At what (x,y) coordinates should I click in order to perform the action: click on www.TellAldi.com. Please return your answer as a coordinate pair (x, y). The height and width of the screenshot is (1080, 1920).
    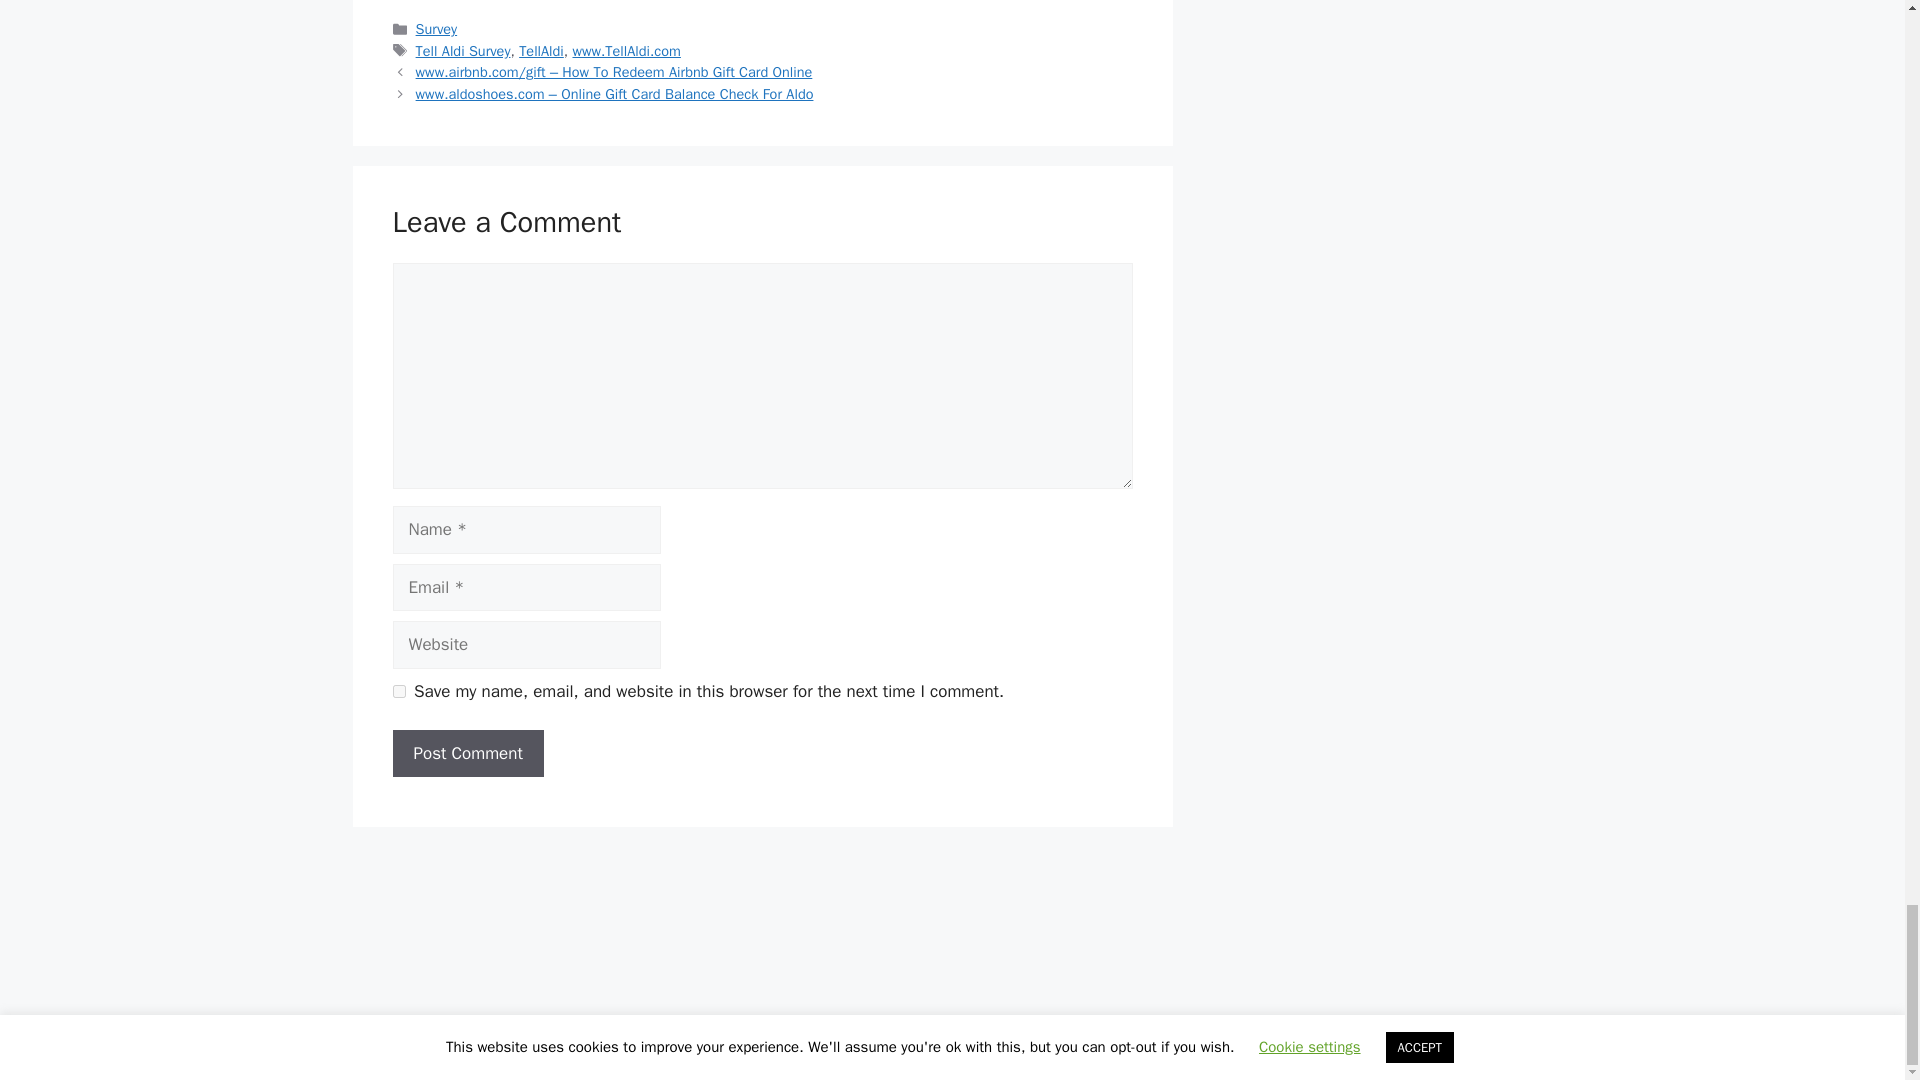
    Looking at the image, I should click on (626, 51).